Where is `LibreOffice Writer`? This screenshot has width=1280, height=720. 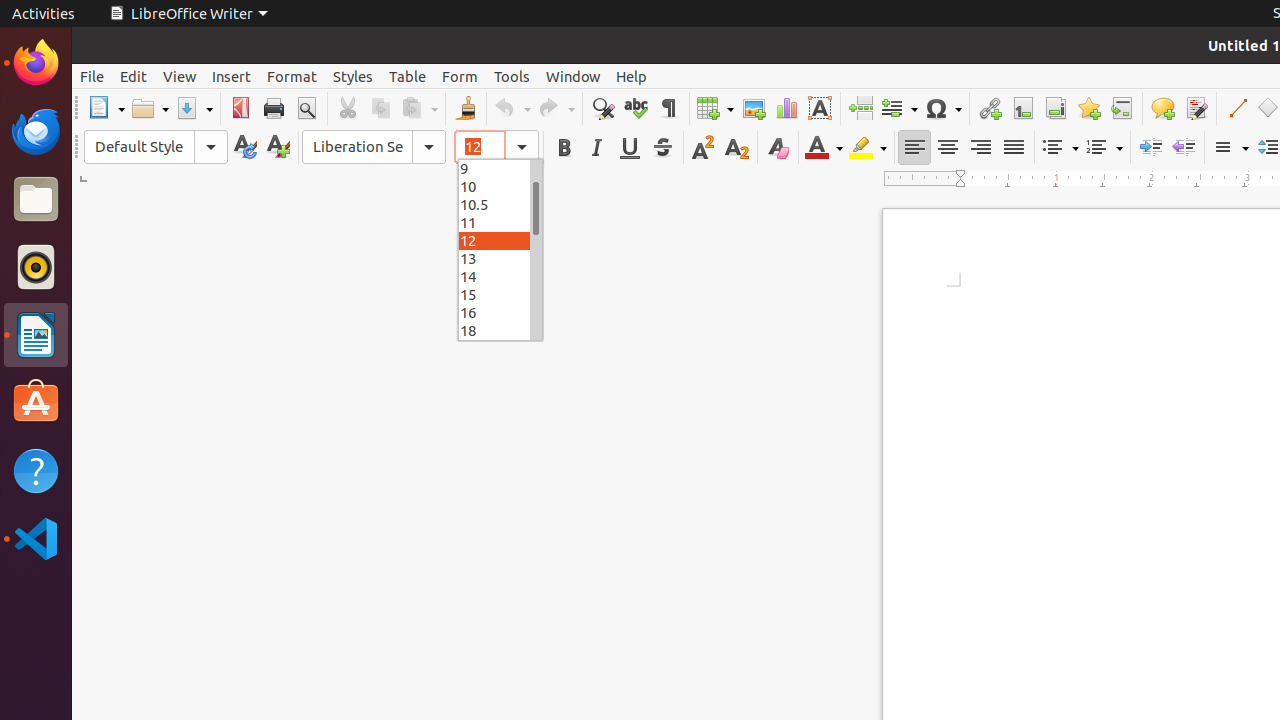
LibreOffice Writer is located at coordinates (36, 334).